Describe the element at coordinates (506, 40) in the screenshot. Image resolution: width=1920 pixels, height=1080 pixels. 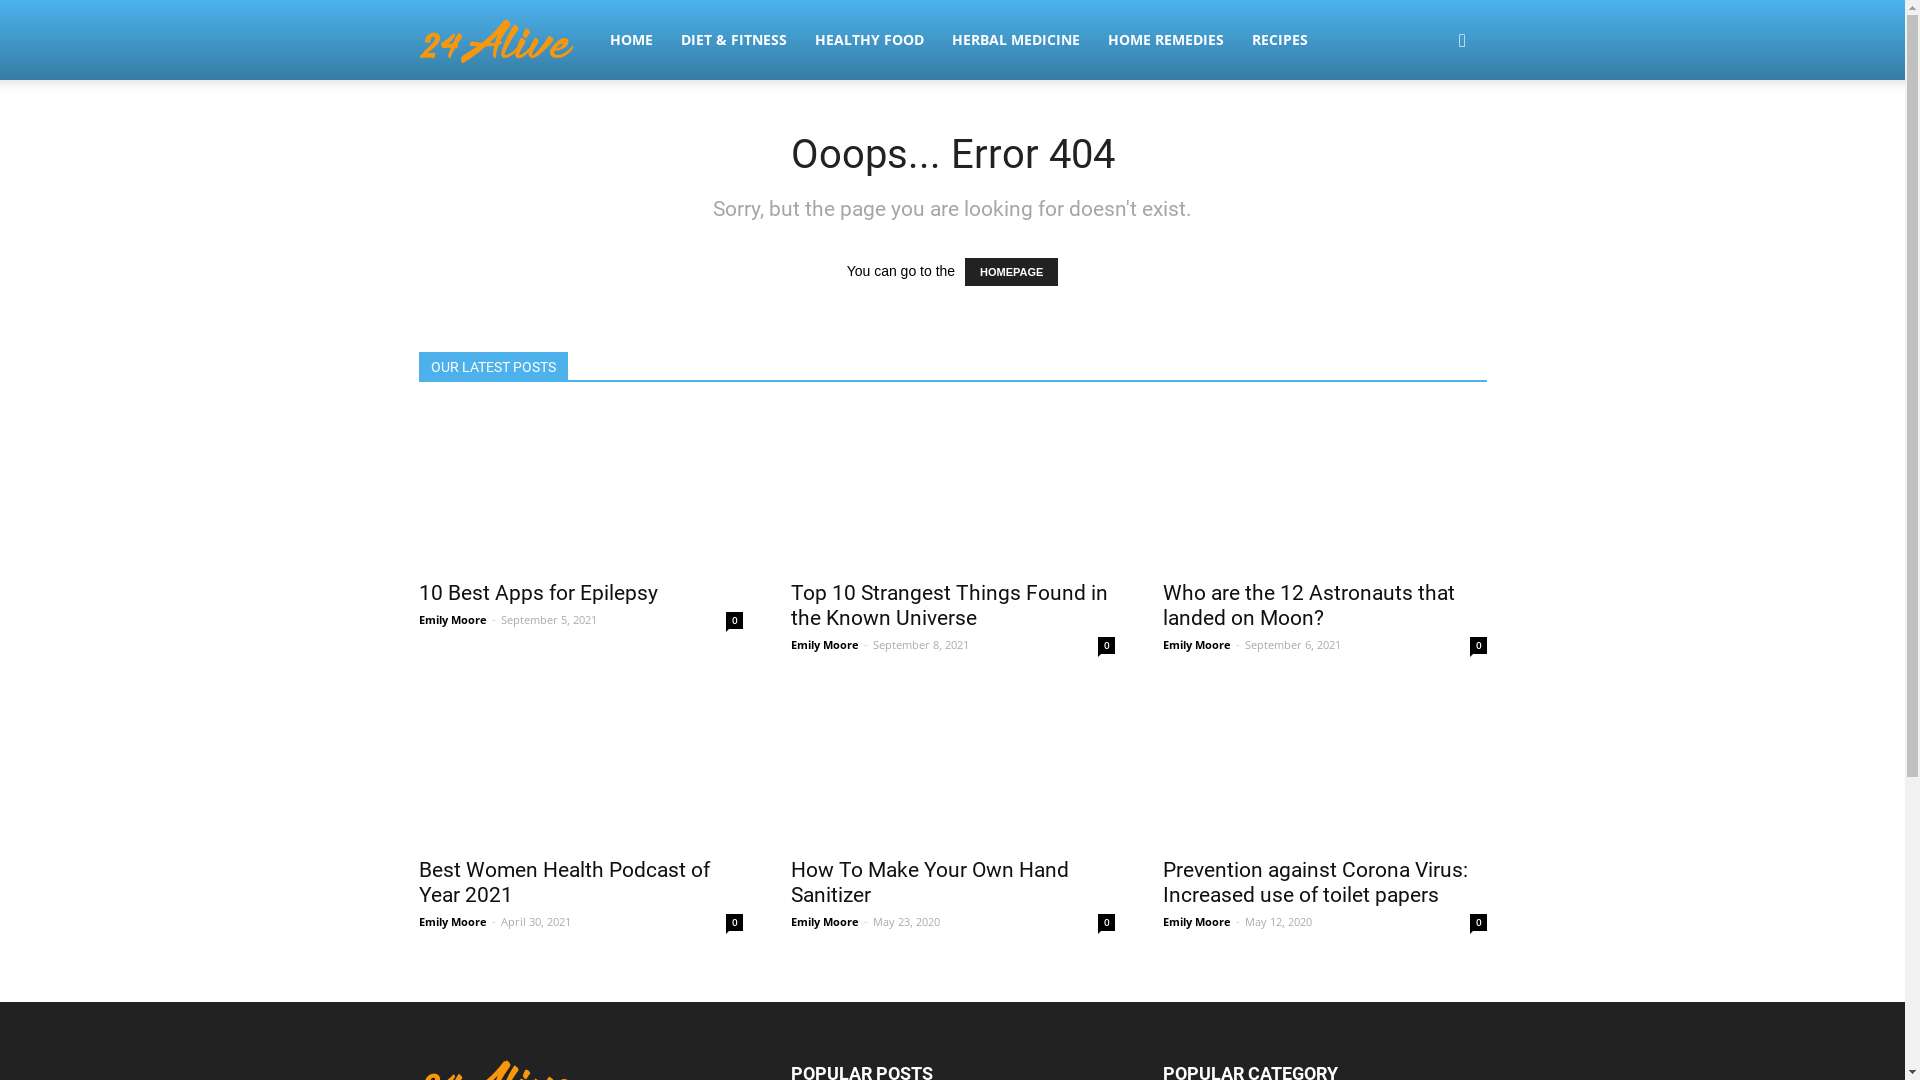
I see `24 Alive` at that location.